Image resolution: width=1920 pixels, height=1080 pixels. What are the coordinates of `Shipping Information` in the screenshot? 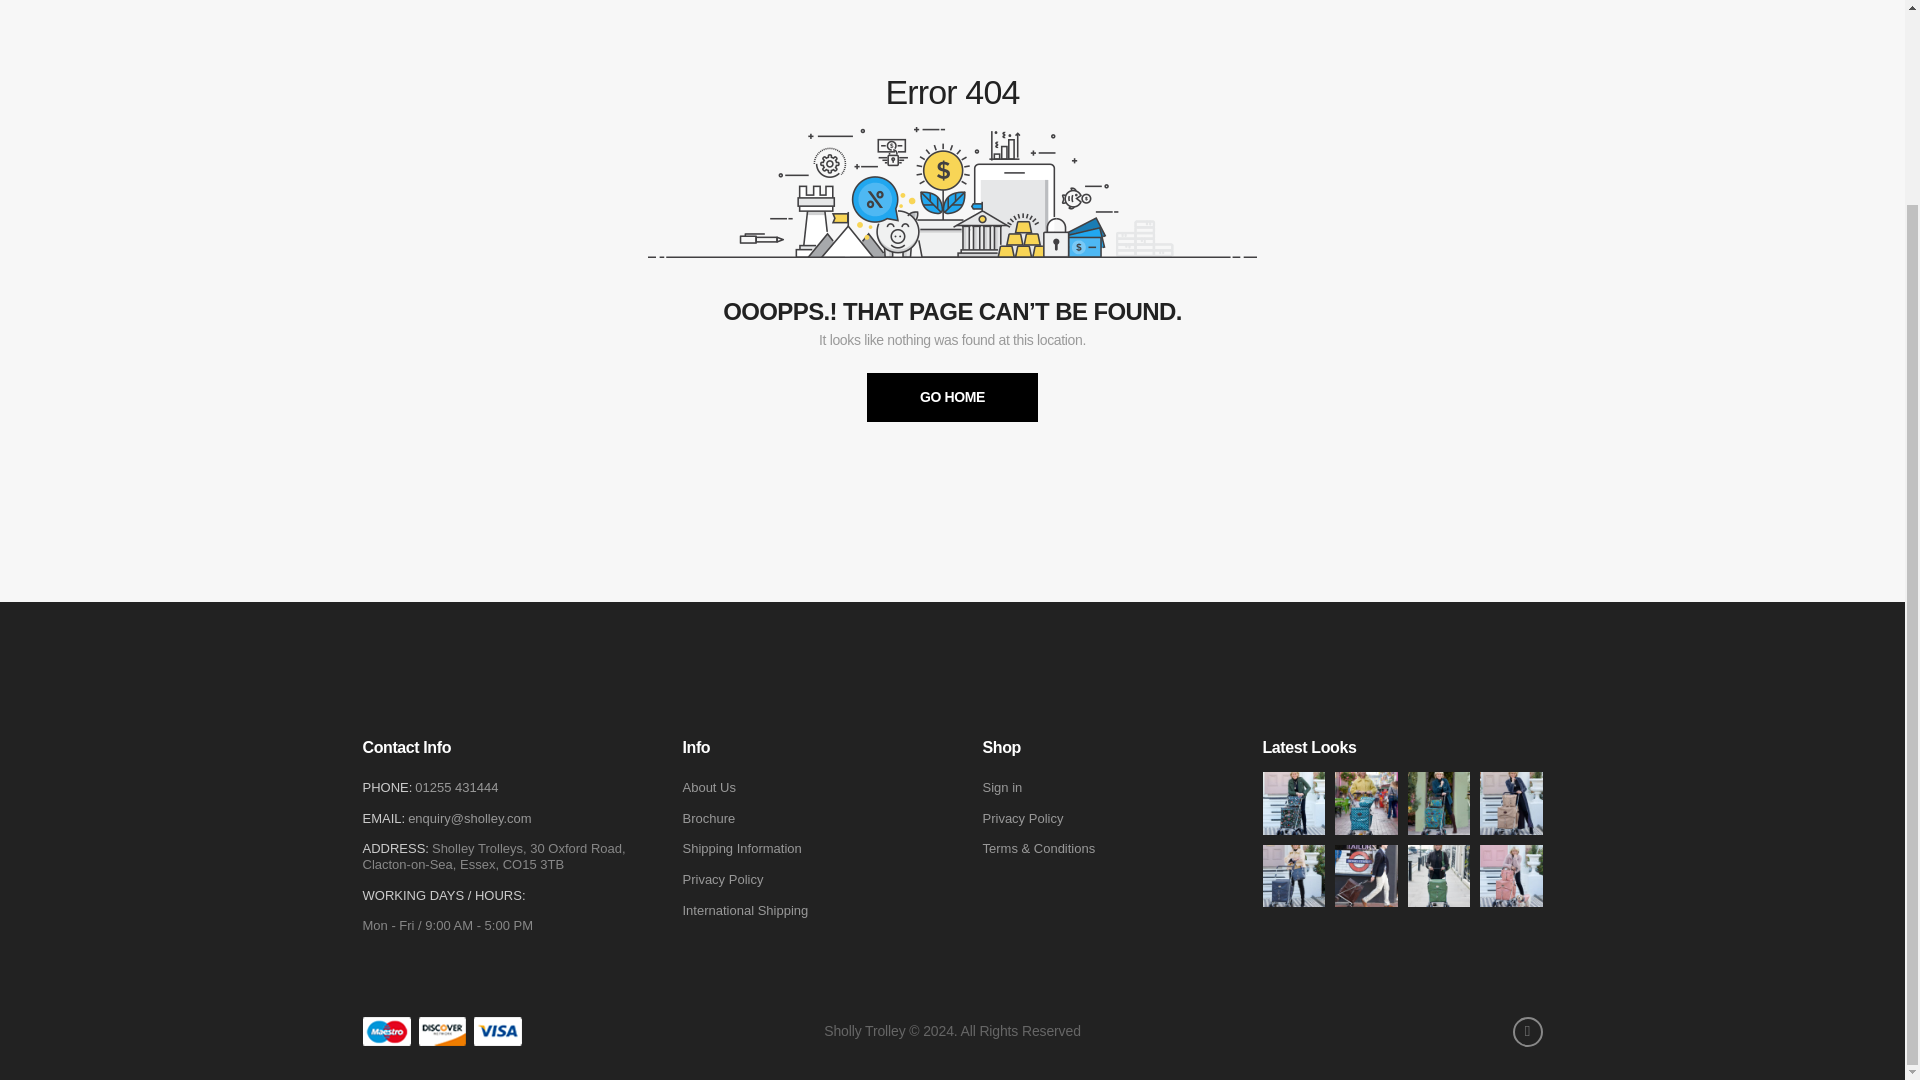 It's located at (740, 849).